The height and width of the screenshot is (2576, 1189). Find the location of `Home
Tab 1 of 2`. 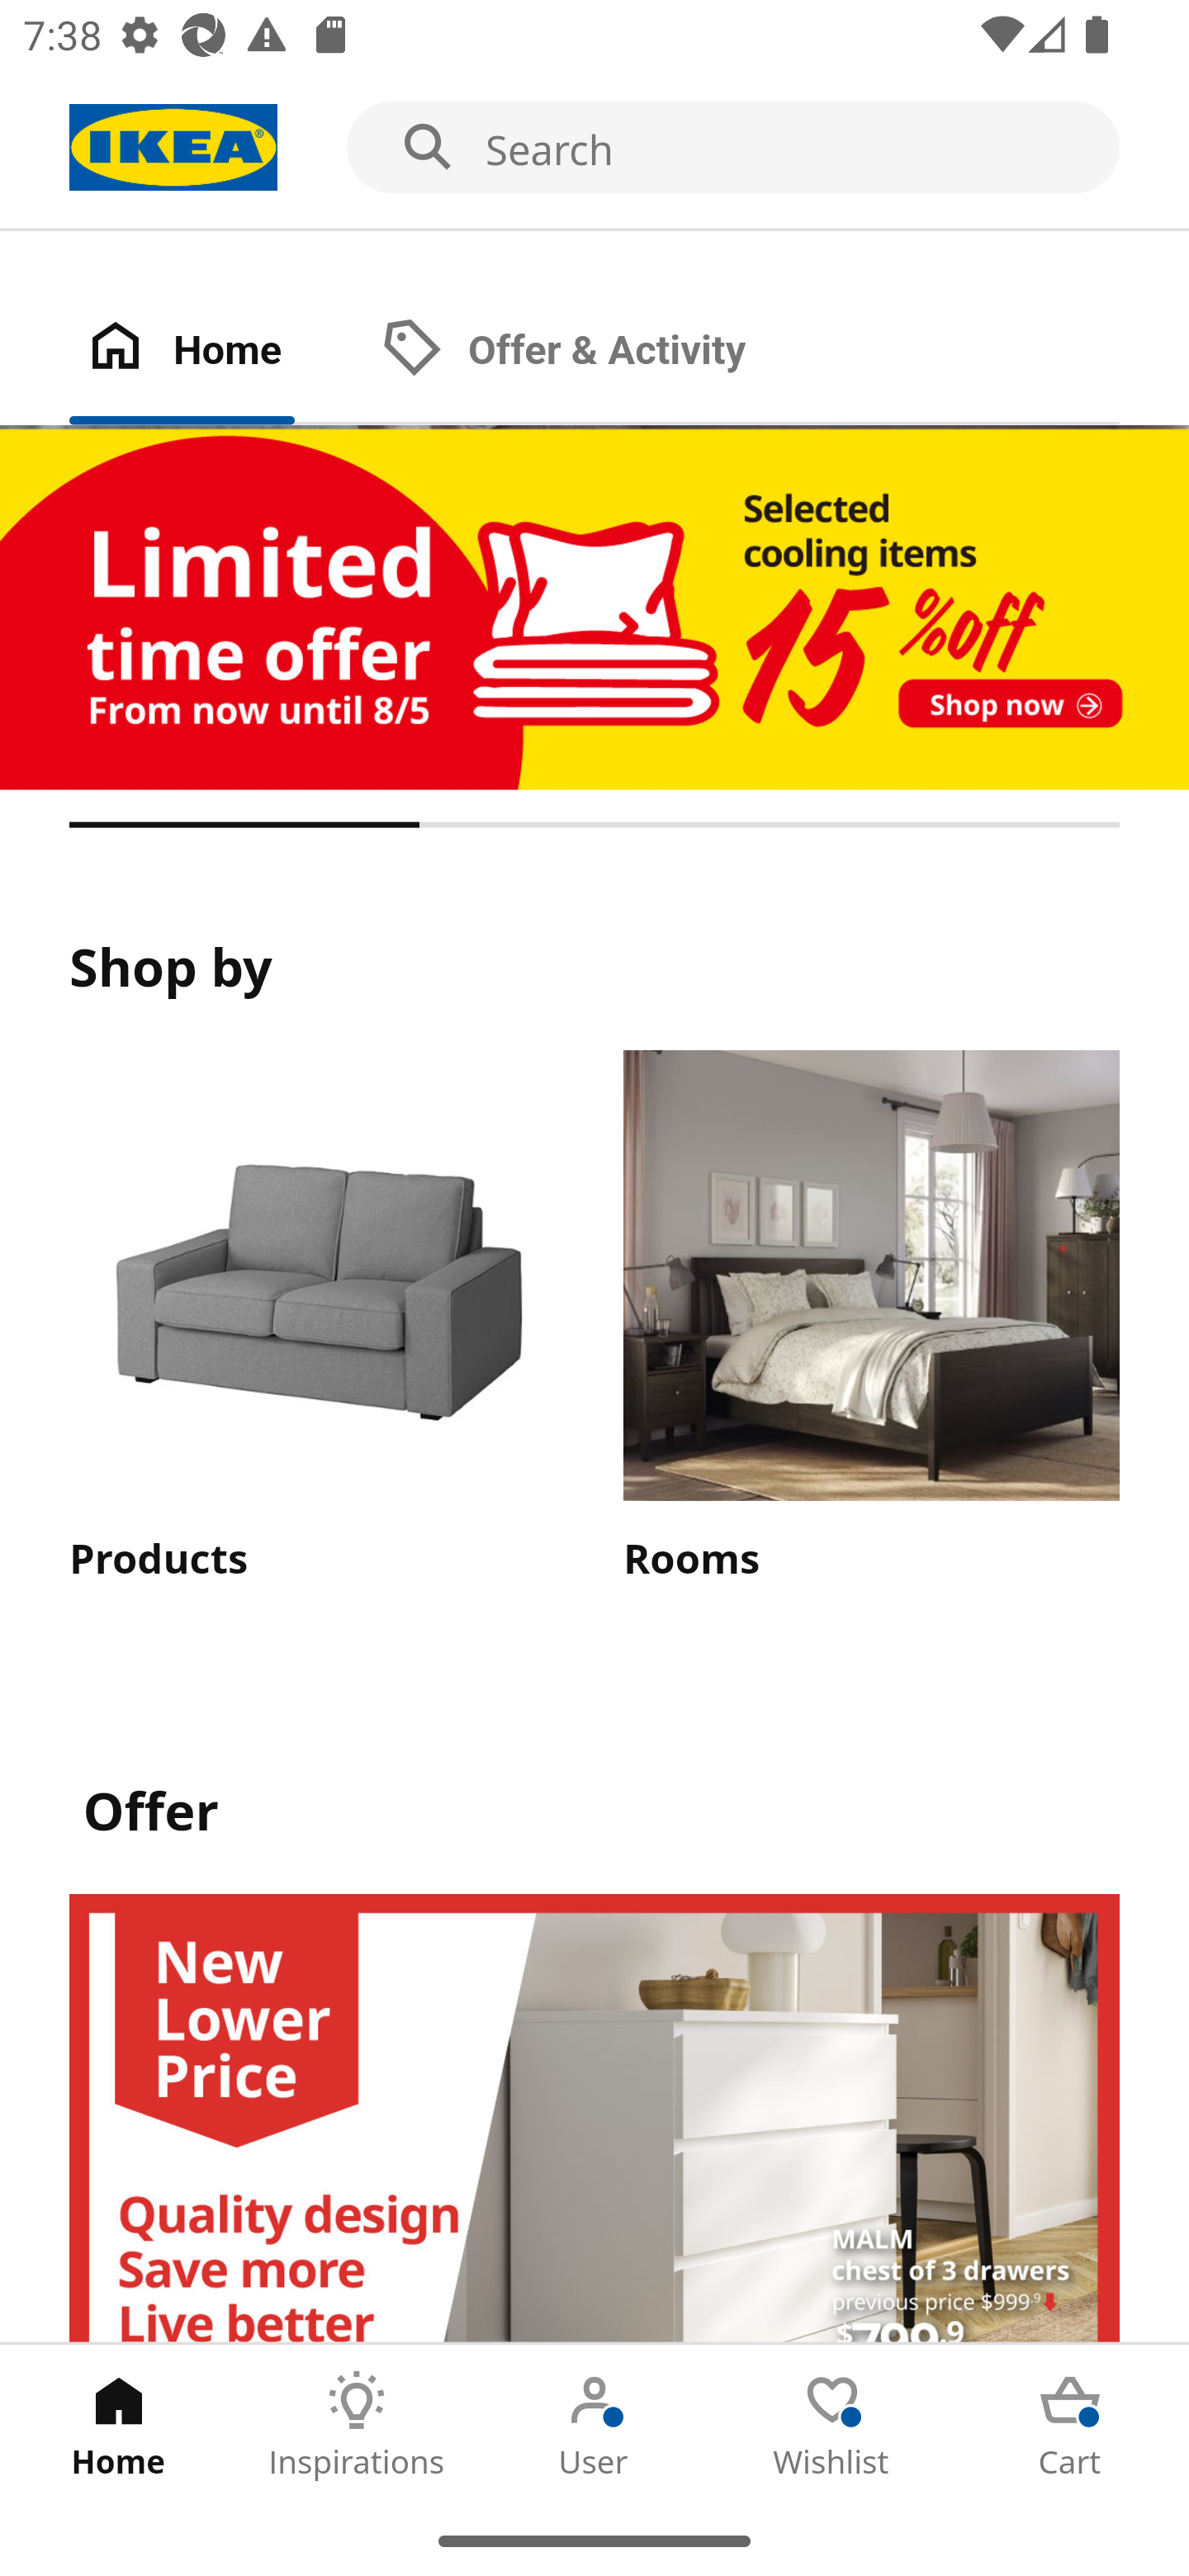

Home
Tab 1 of 2 is located at coordinates (216, 351).